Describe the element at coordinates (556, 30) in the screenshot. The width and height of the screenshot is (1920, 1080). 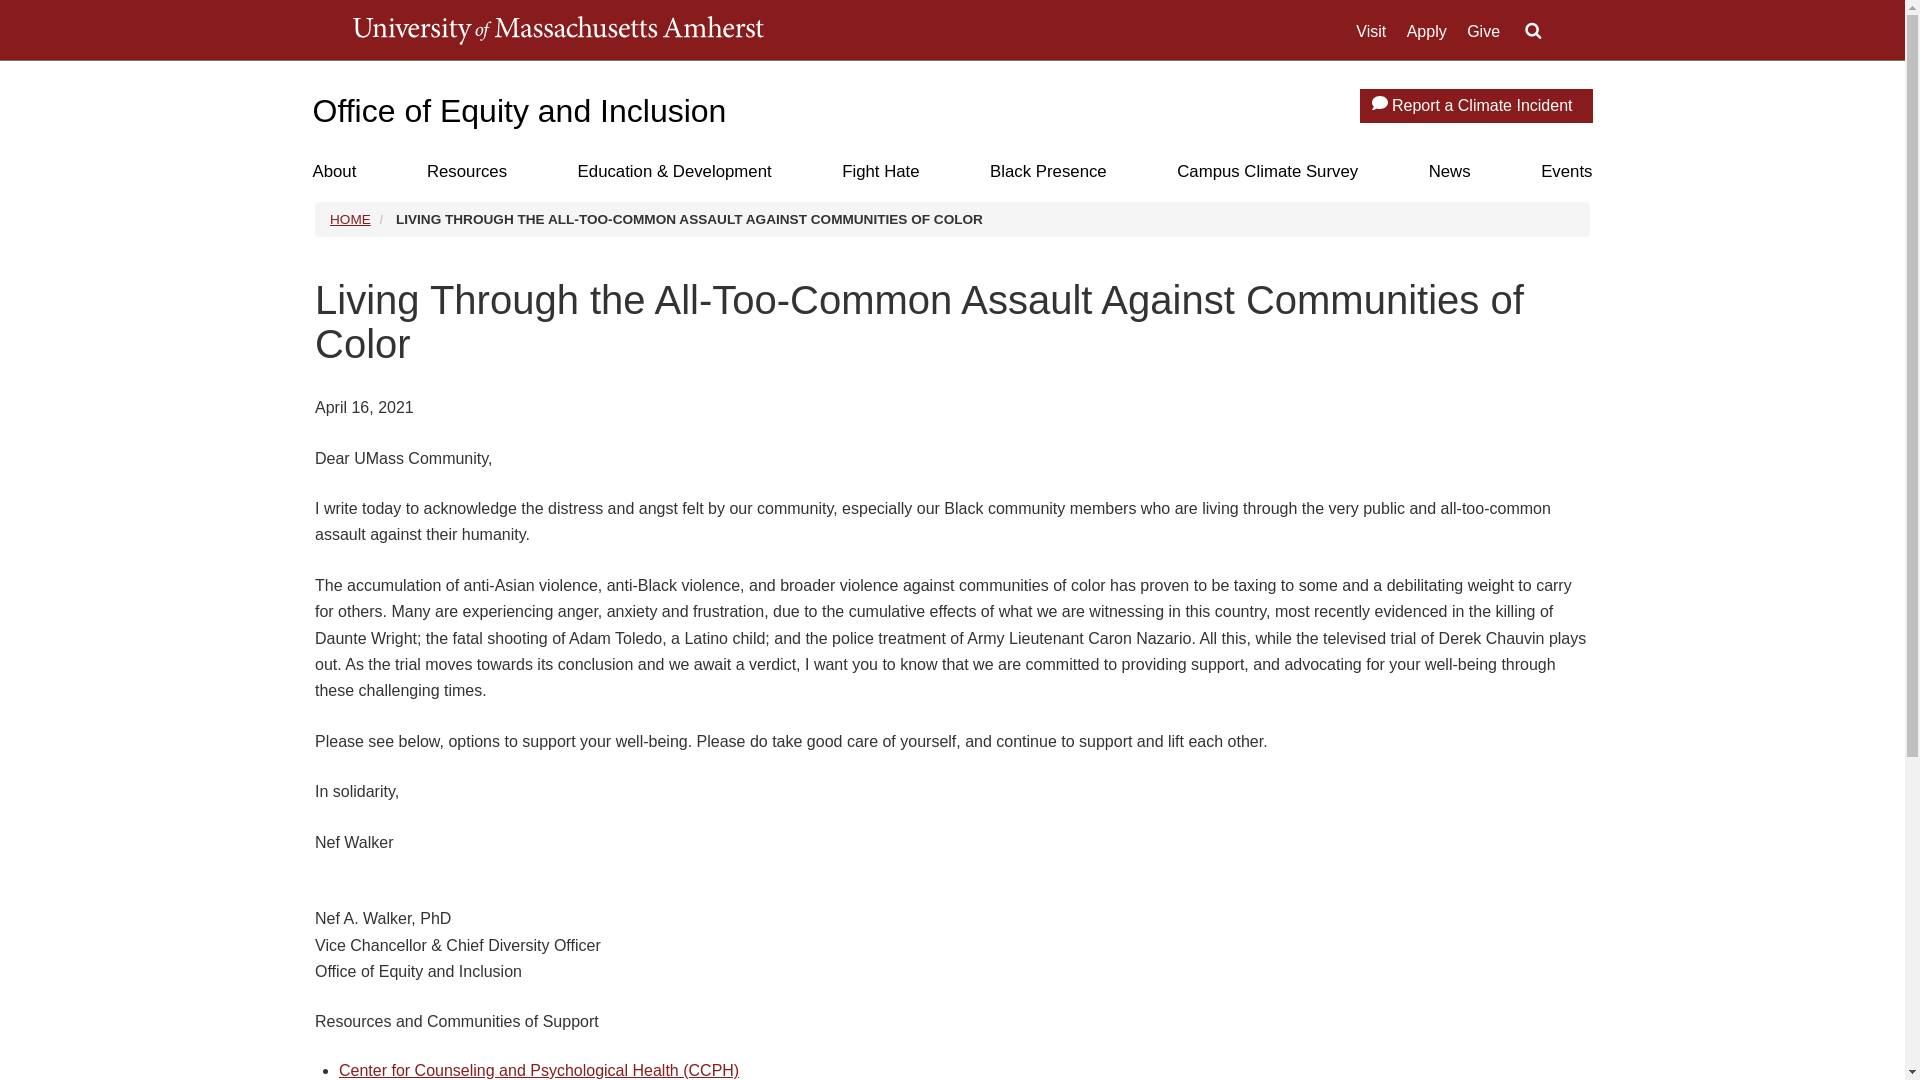
I see `The University of Massachusetts Amherst` at that location.